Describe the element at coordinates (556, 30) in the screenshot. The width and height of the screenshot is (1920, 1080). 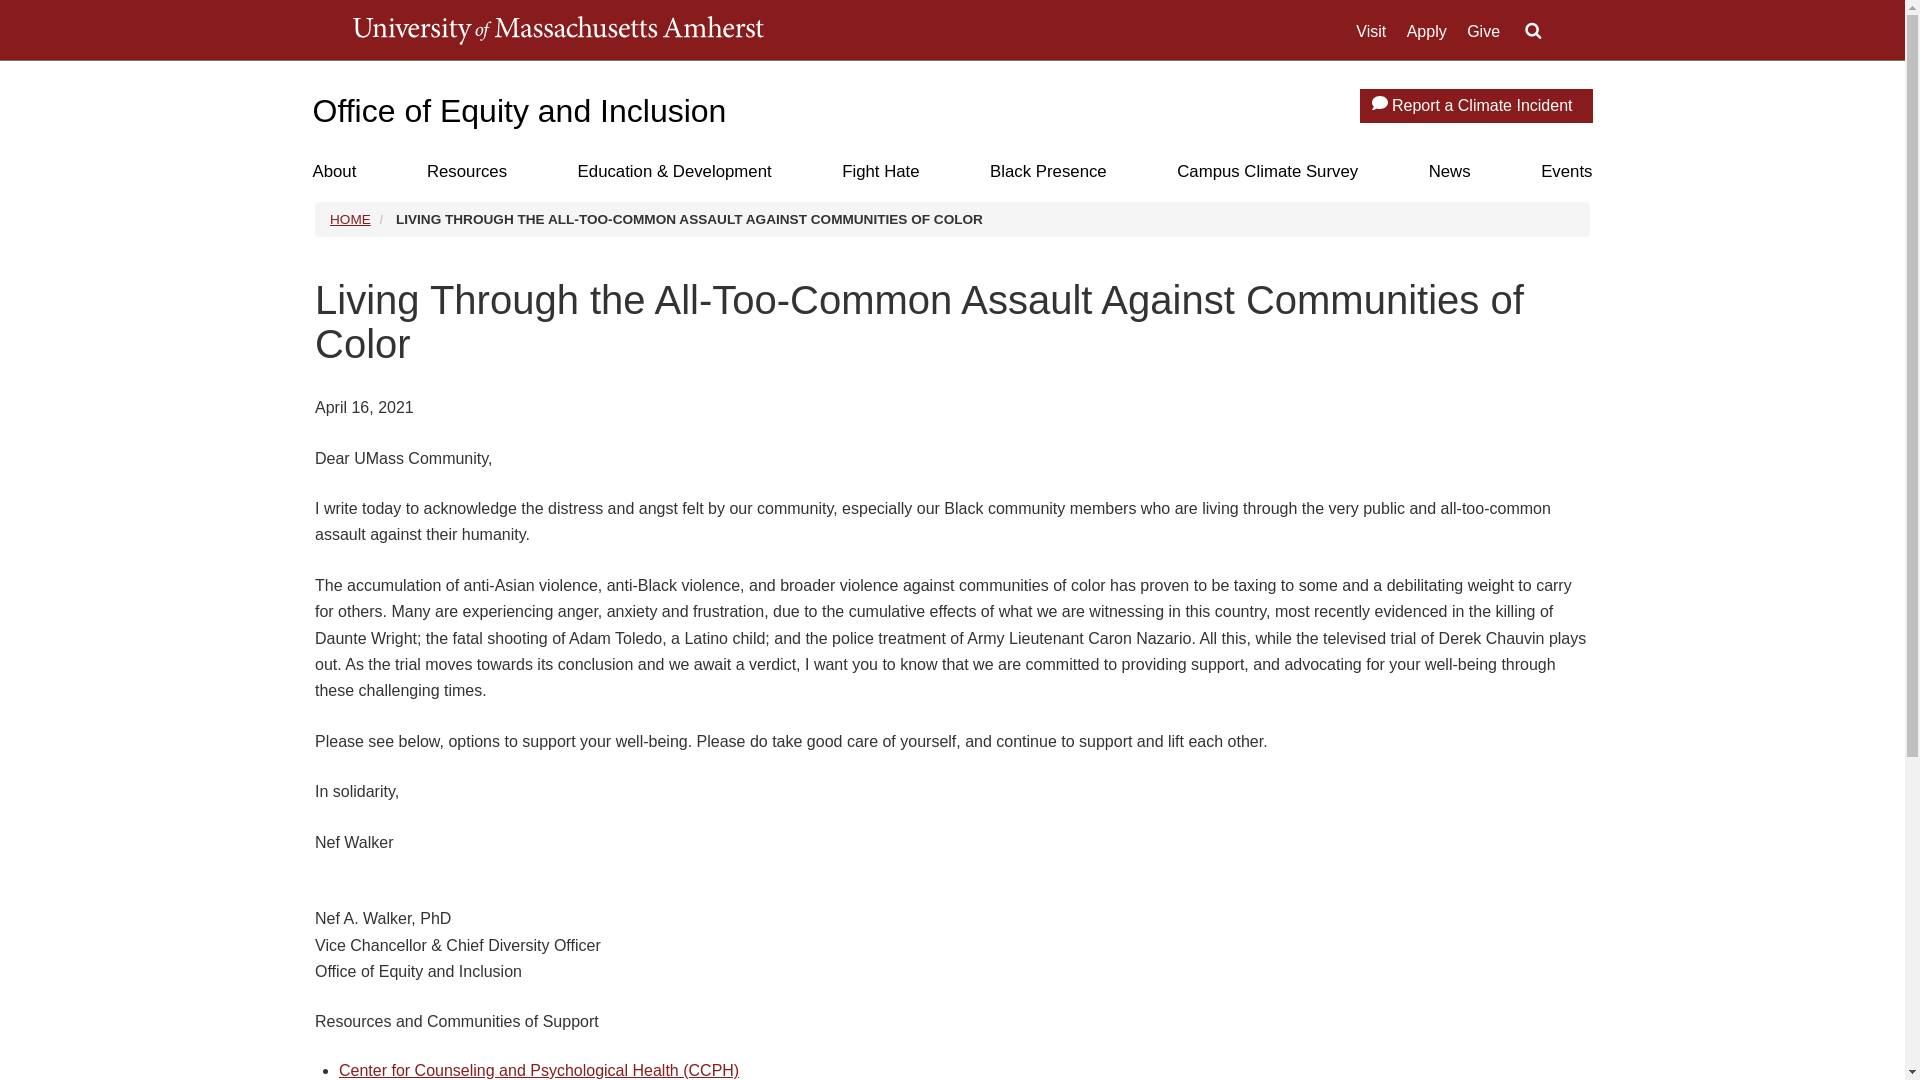
I see `The University of Massachusetts Amherst` at that location.